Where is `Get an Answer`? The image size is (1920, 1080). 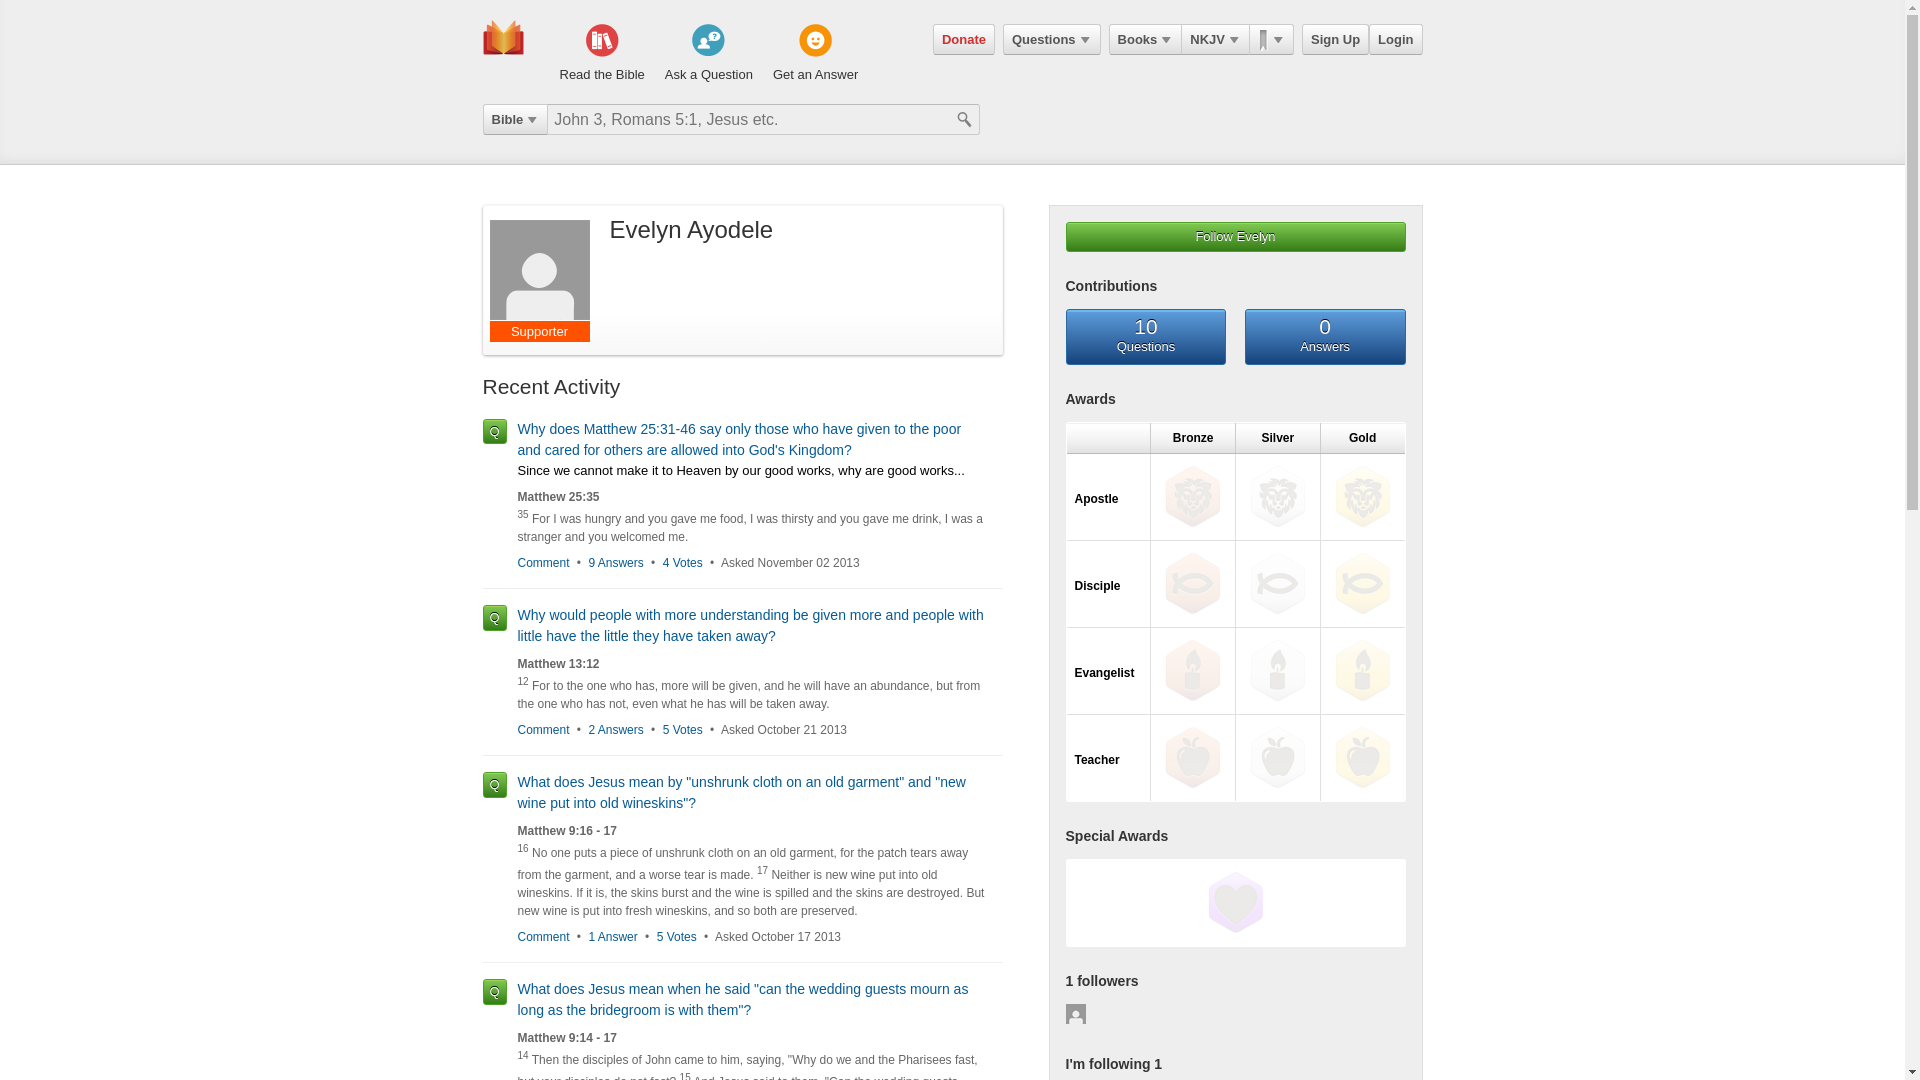
Get an Answer is located at coordinates (816, 54).